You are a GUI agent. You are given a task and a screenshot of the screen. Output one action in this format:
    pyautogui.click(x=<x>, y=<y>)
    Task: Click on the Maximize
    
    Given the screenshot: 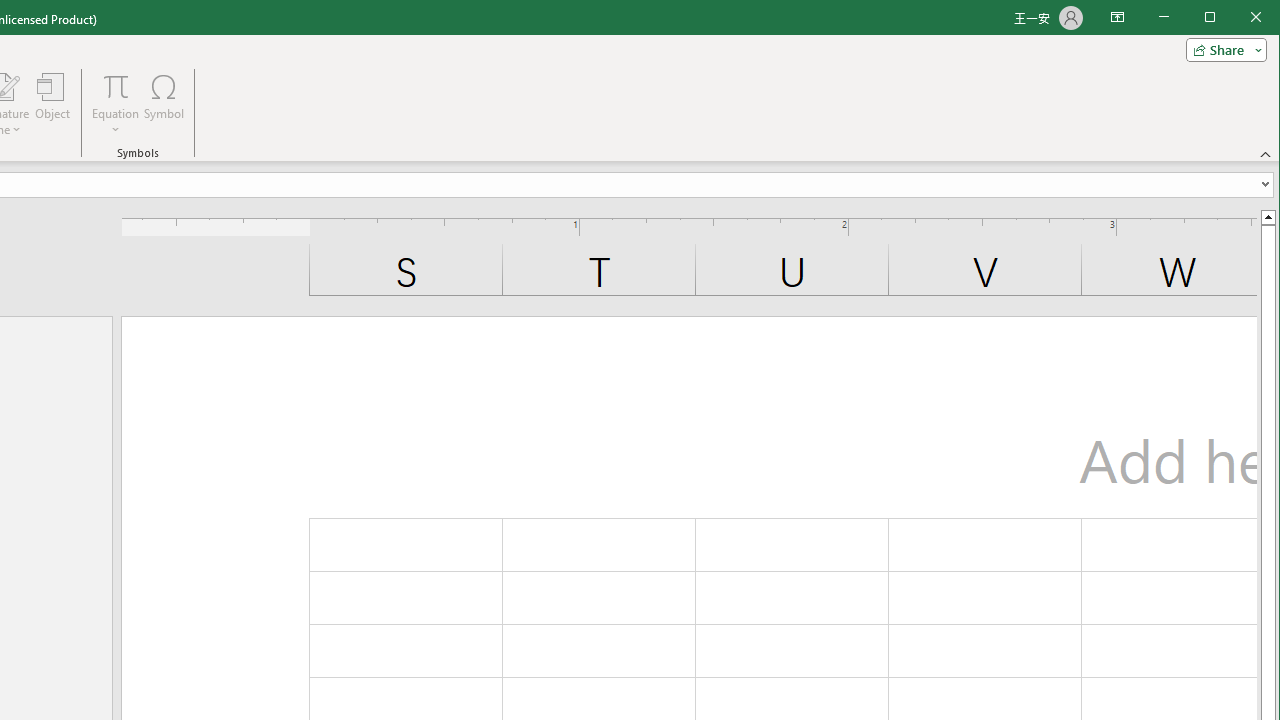 What is the action you would take?
    pyautogui.click(x=1238, y=18)
    